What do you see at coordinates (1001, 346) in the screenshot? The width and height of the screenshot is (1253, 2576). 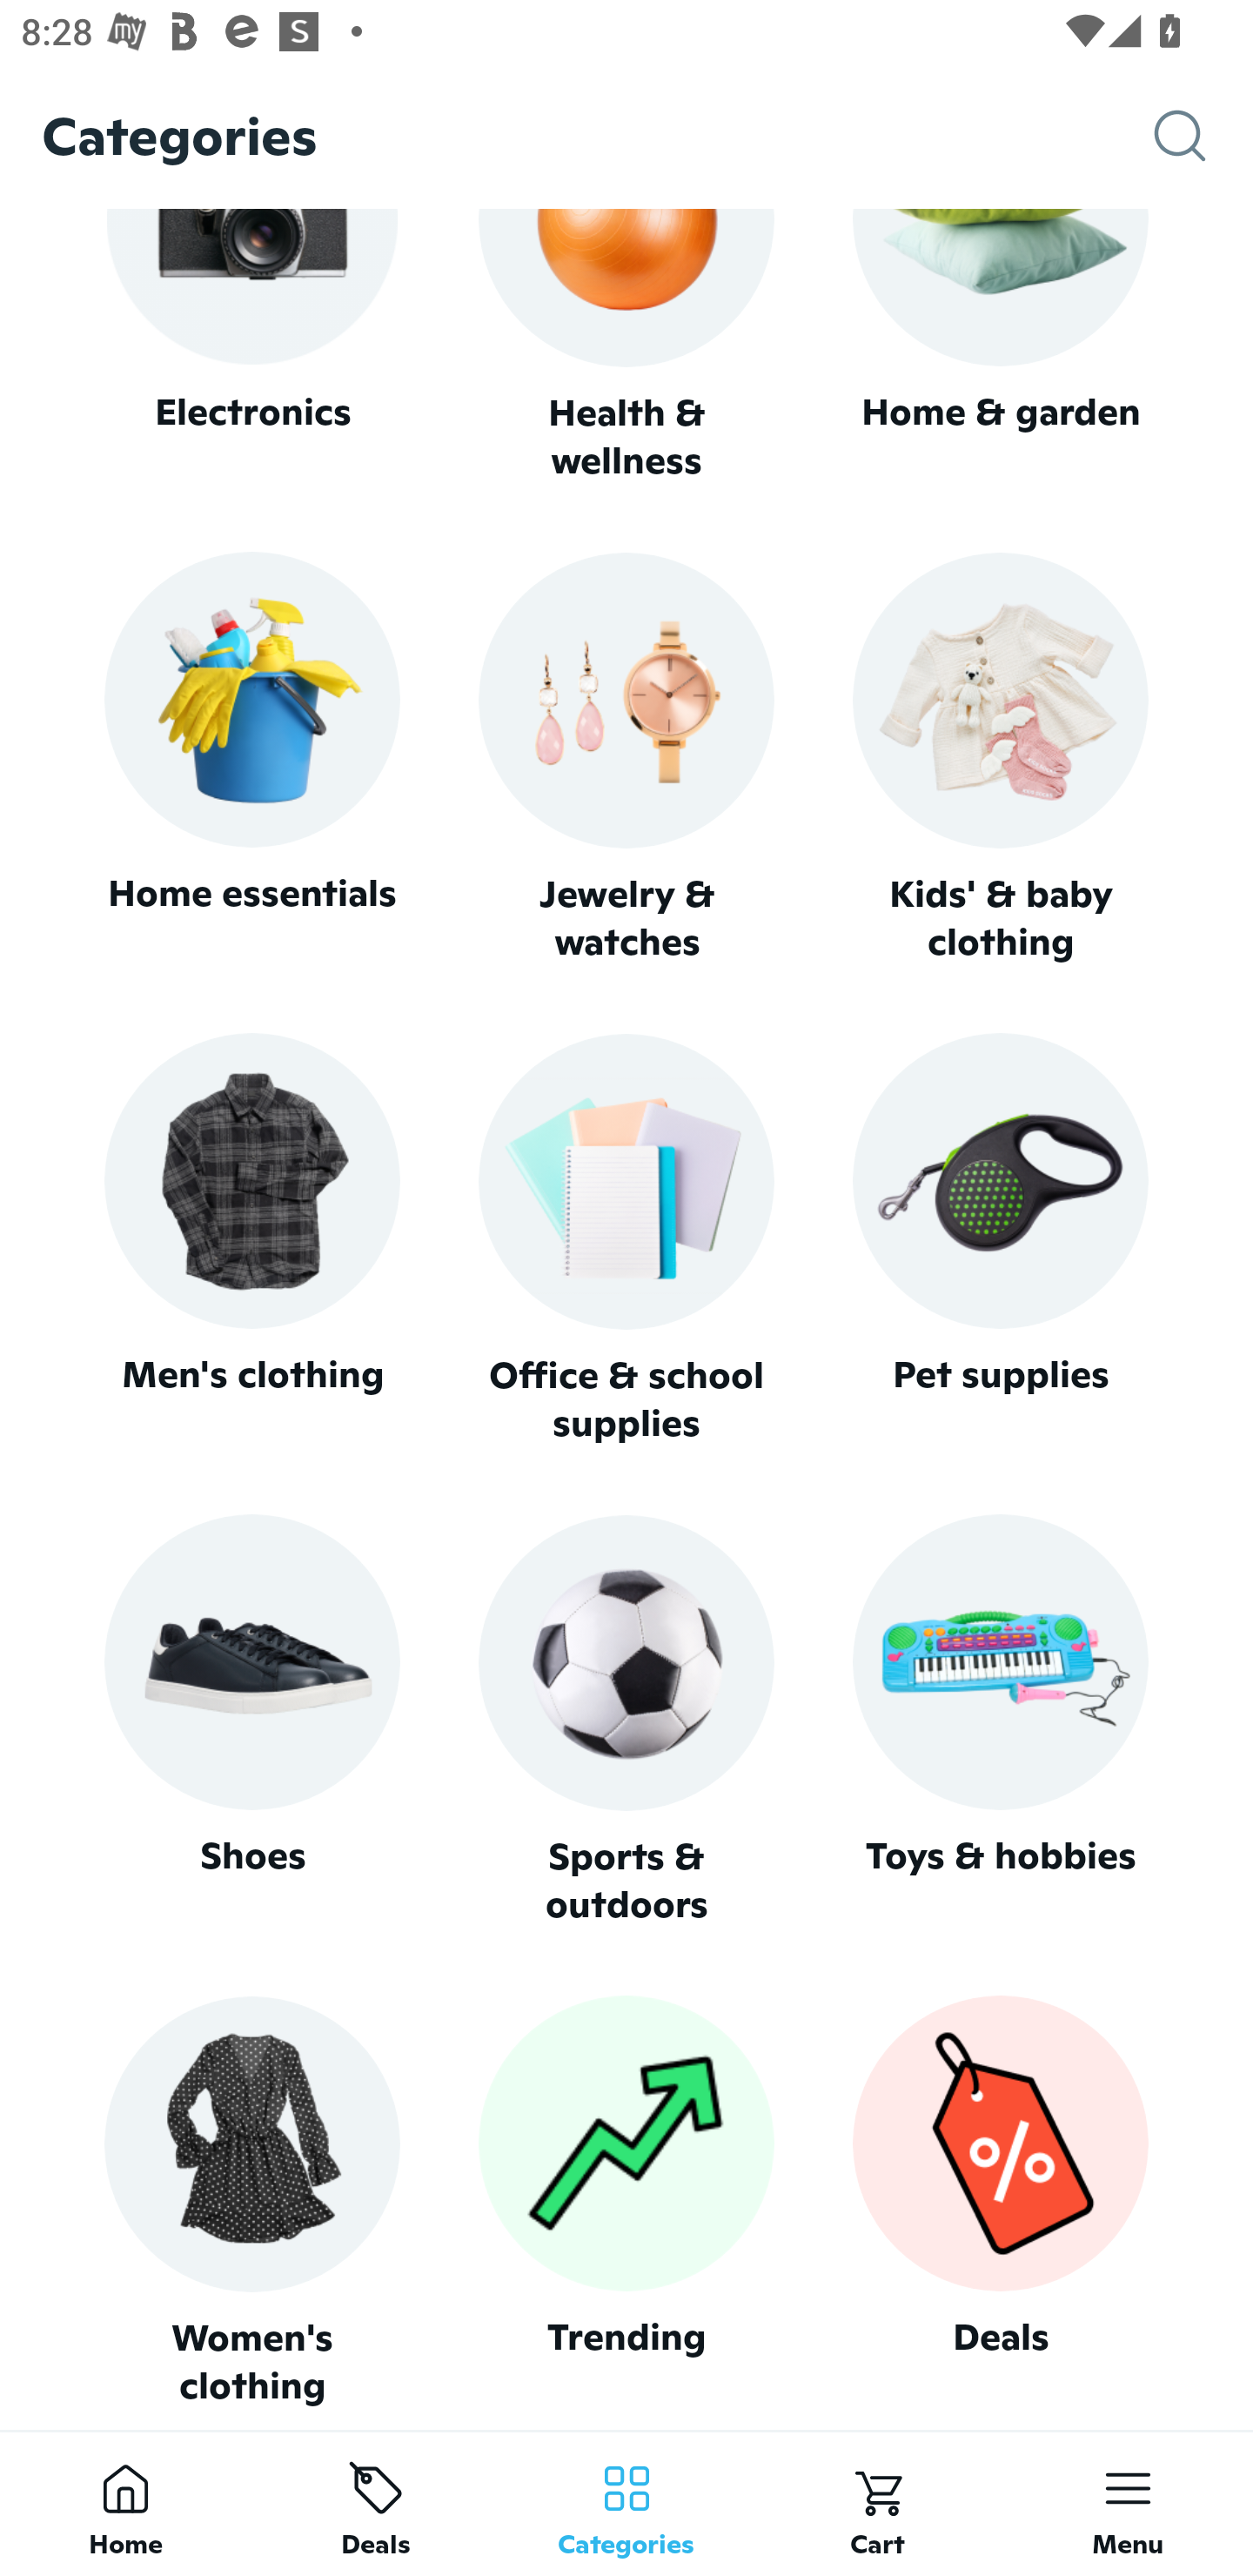 I see `Home & garden` at bounding box center [1001, 346].